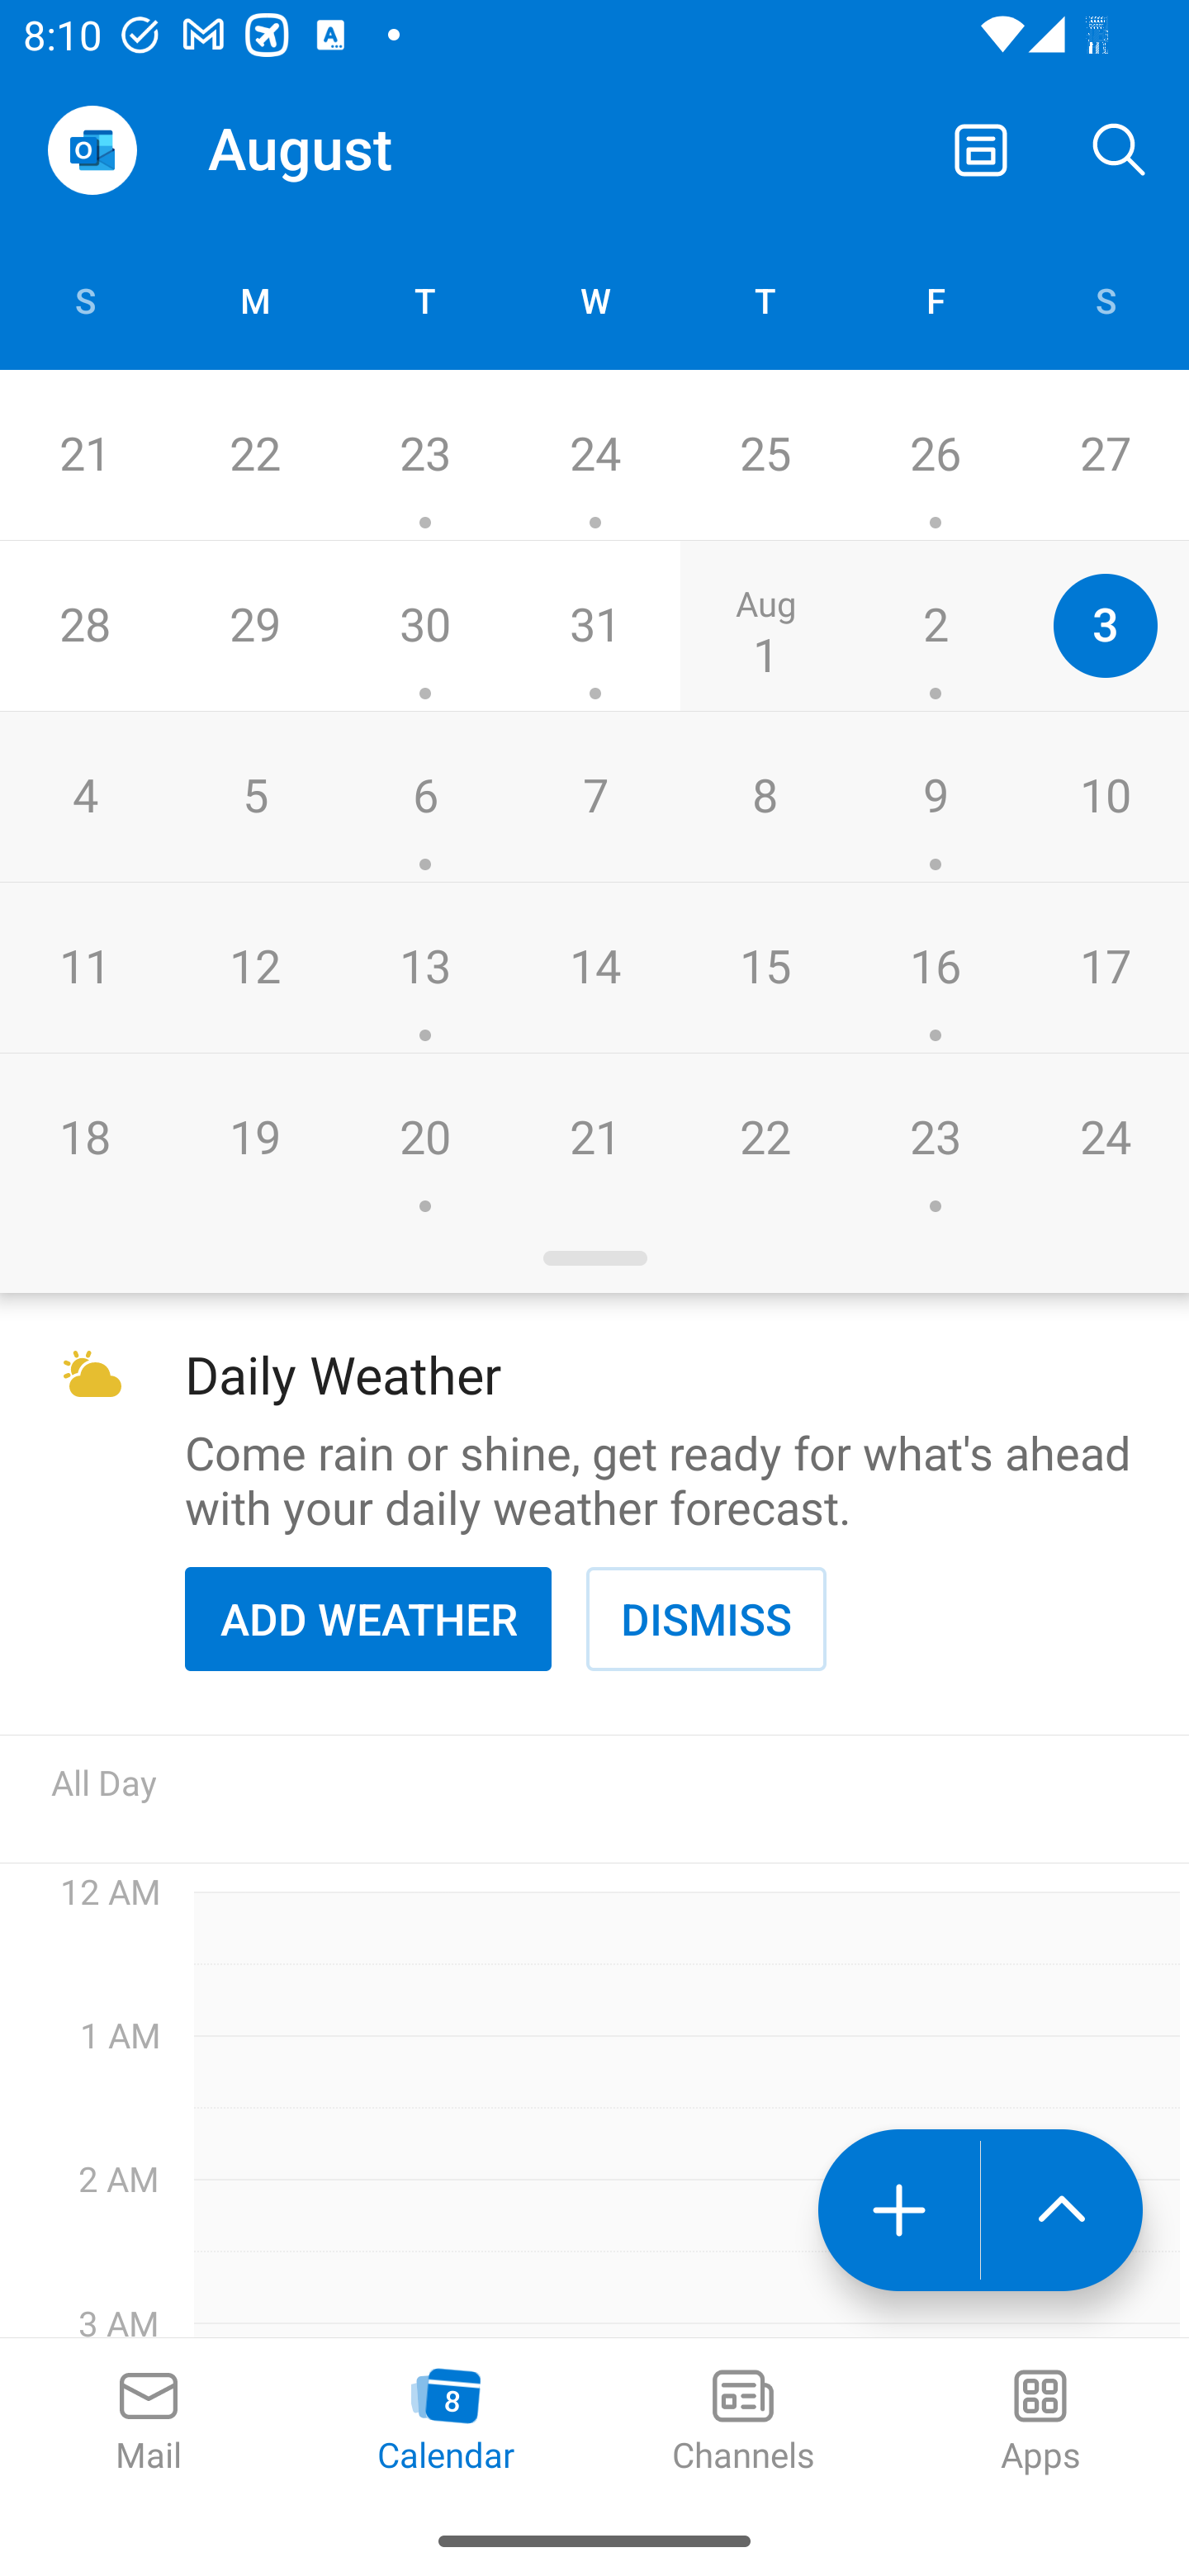 The width and height of the screenshot is (1189, 2576). What do you see at coordinates (594, 626) in the screenshot?
I see `31 Events on Wednesday, July 31` at bounding box center [594, 626].